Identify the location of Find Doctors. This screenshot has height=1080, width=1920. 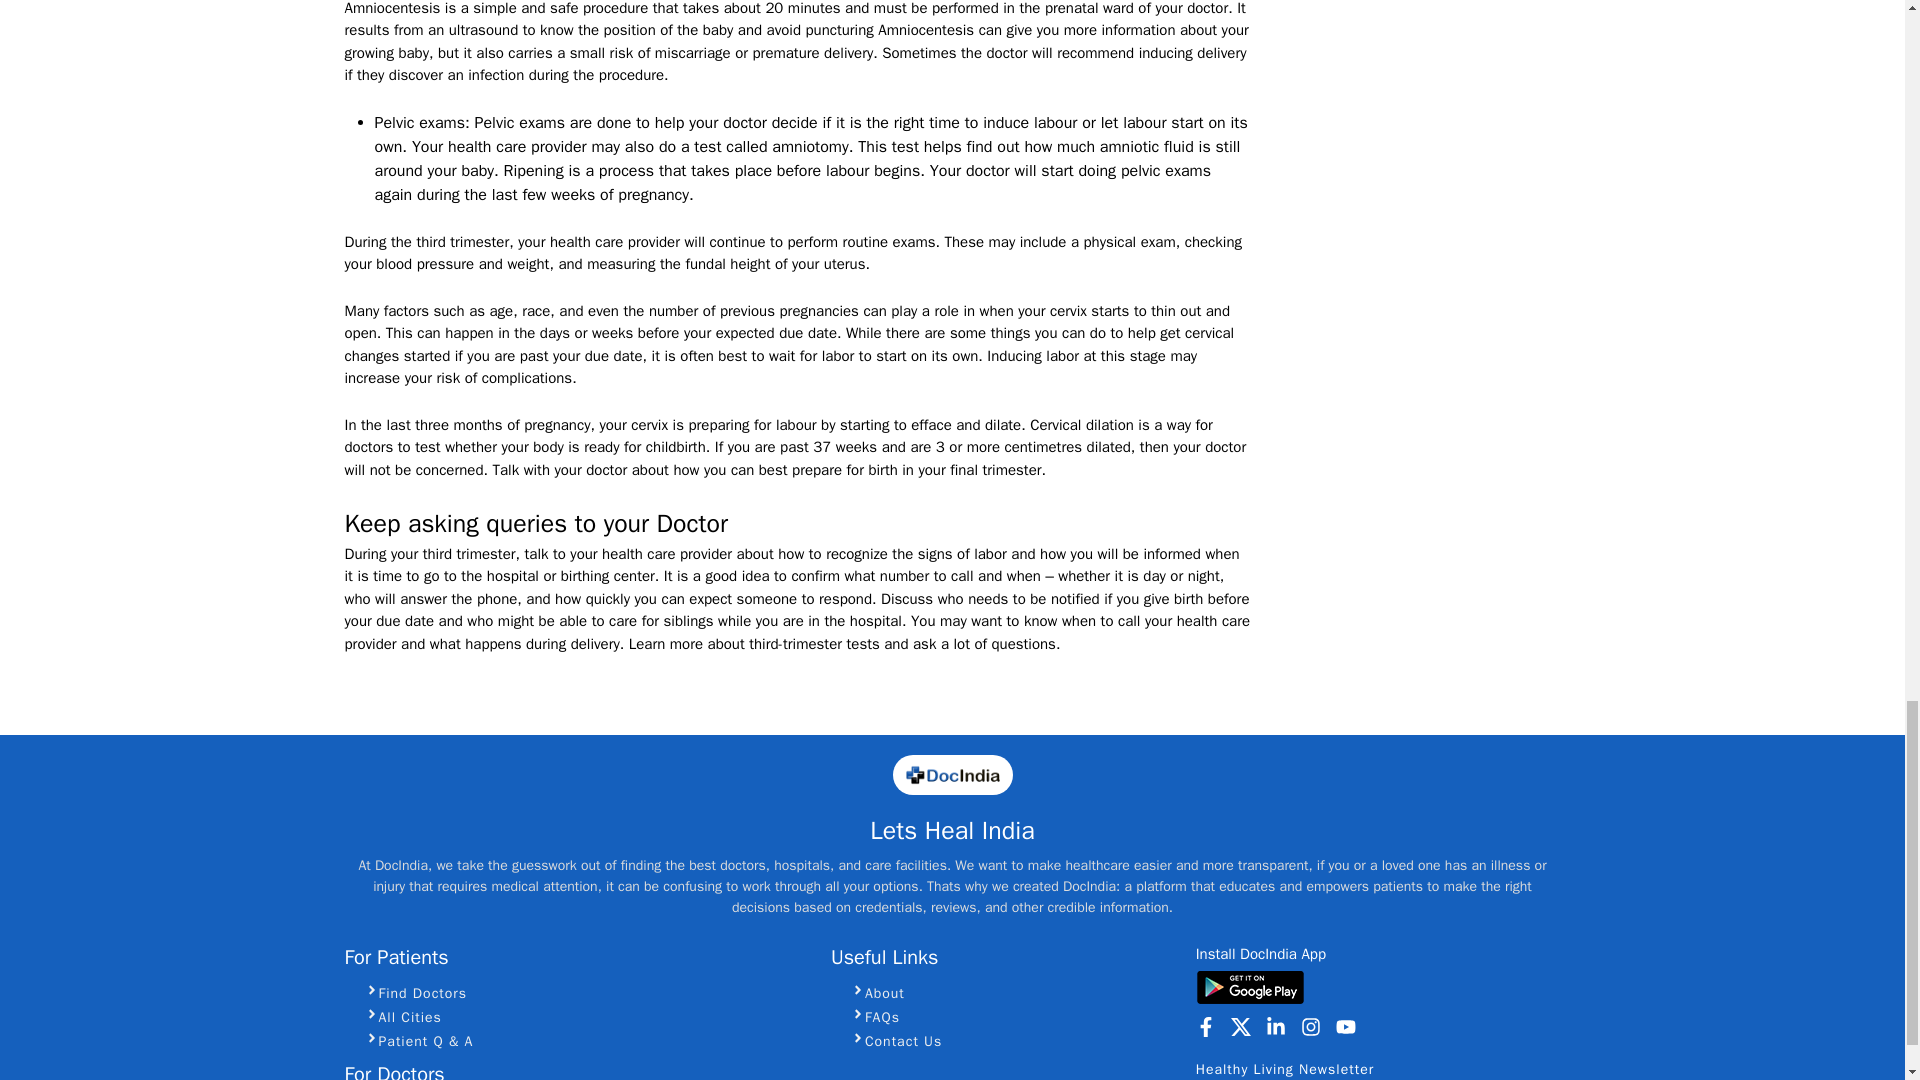
(586, 992).